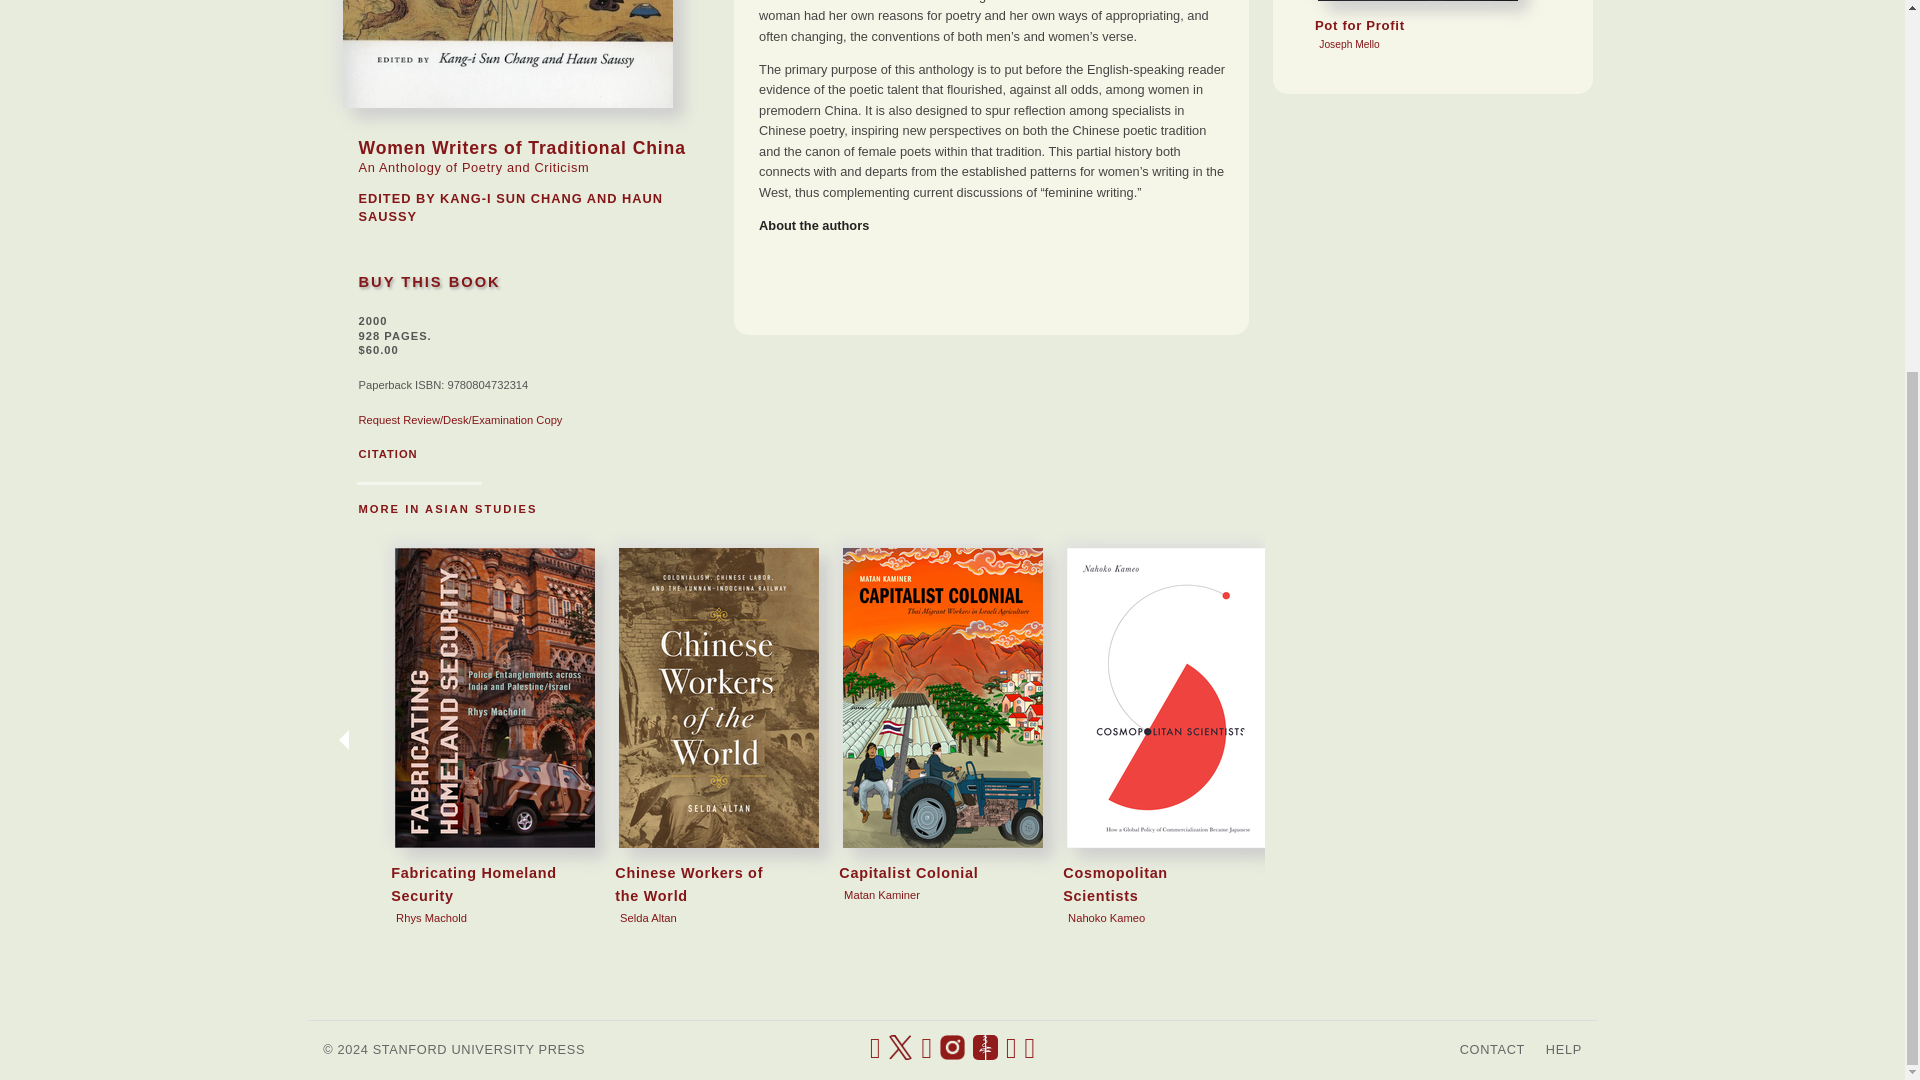 The width and height of the screenshot is (1920, 1080). Describe the element at coordinates (386, 454) in the screenshot. I see `CITATION` at that location.